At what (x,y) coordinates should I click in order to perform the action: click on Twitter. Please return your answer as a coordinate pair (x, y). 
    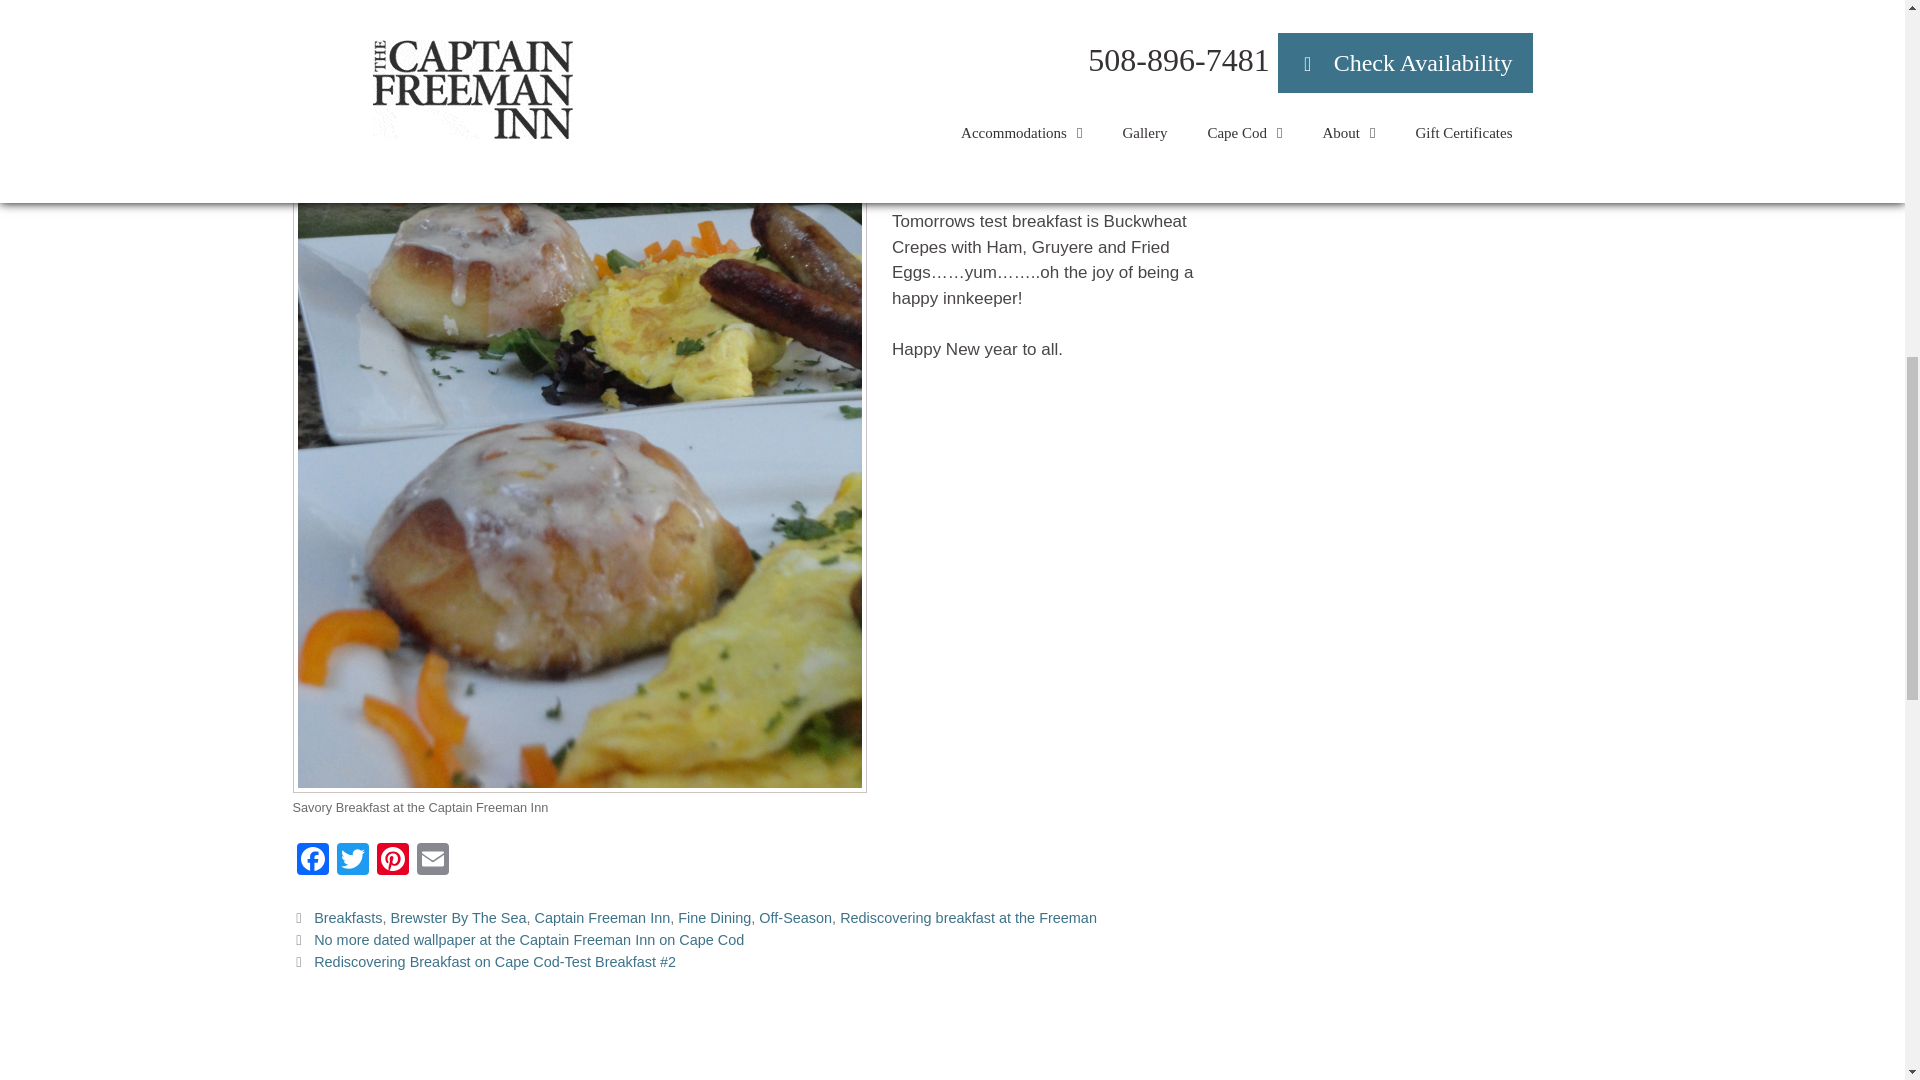
    Looking at the image, I should click on (352, 862).